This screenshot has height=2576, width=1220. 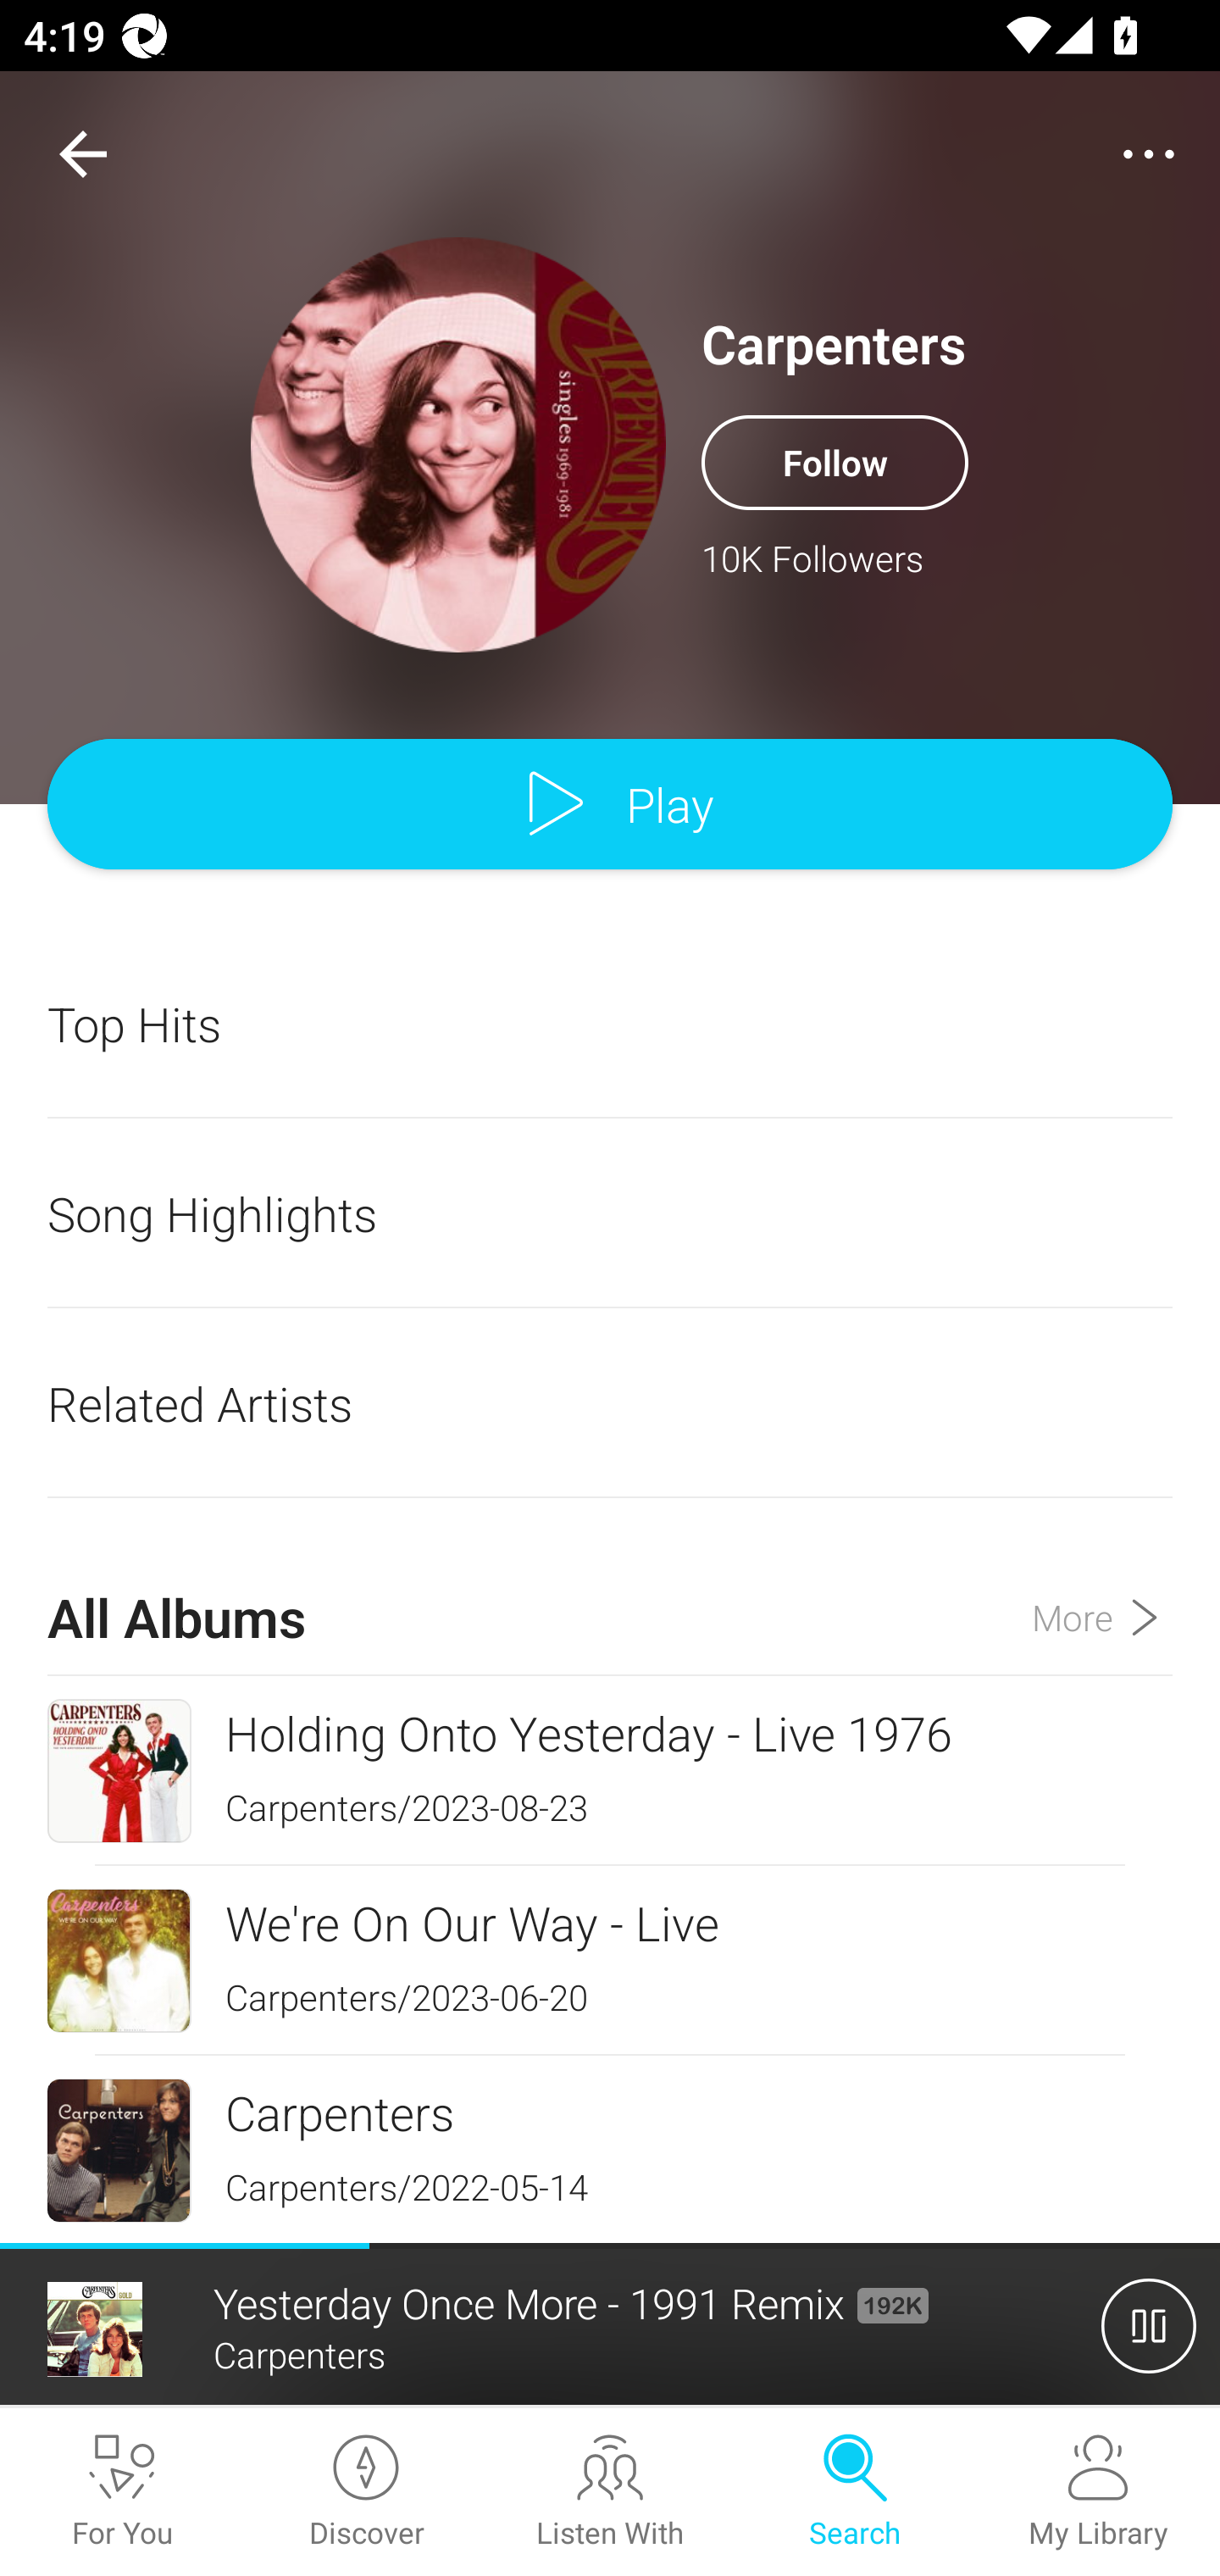 I want to click on view_artist_avatar, so click(x=458, y=444).